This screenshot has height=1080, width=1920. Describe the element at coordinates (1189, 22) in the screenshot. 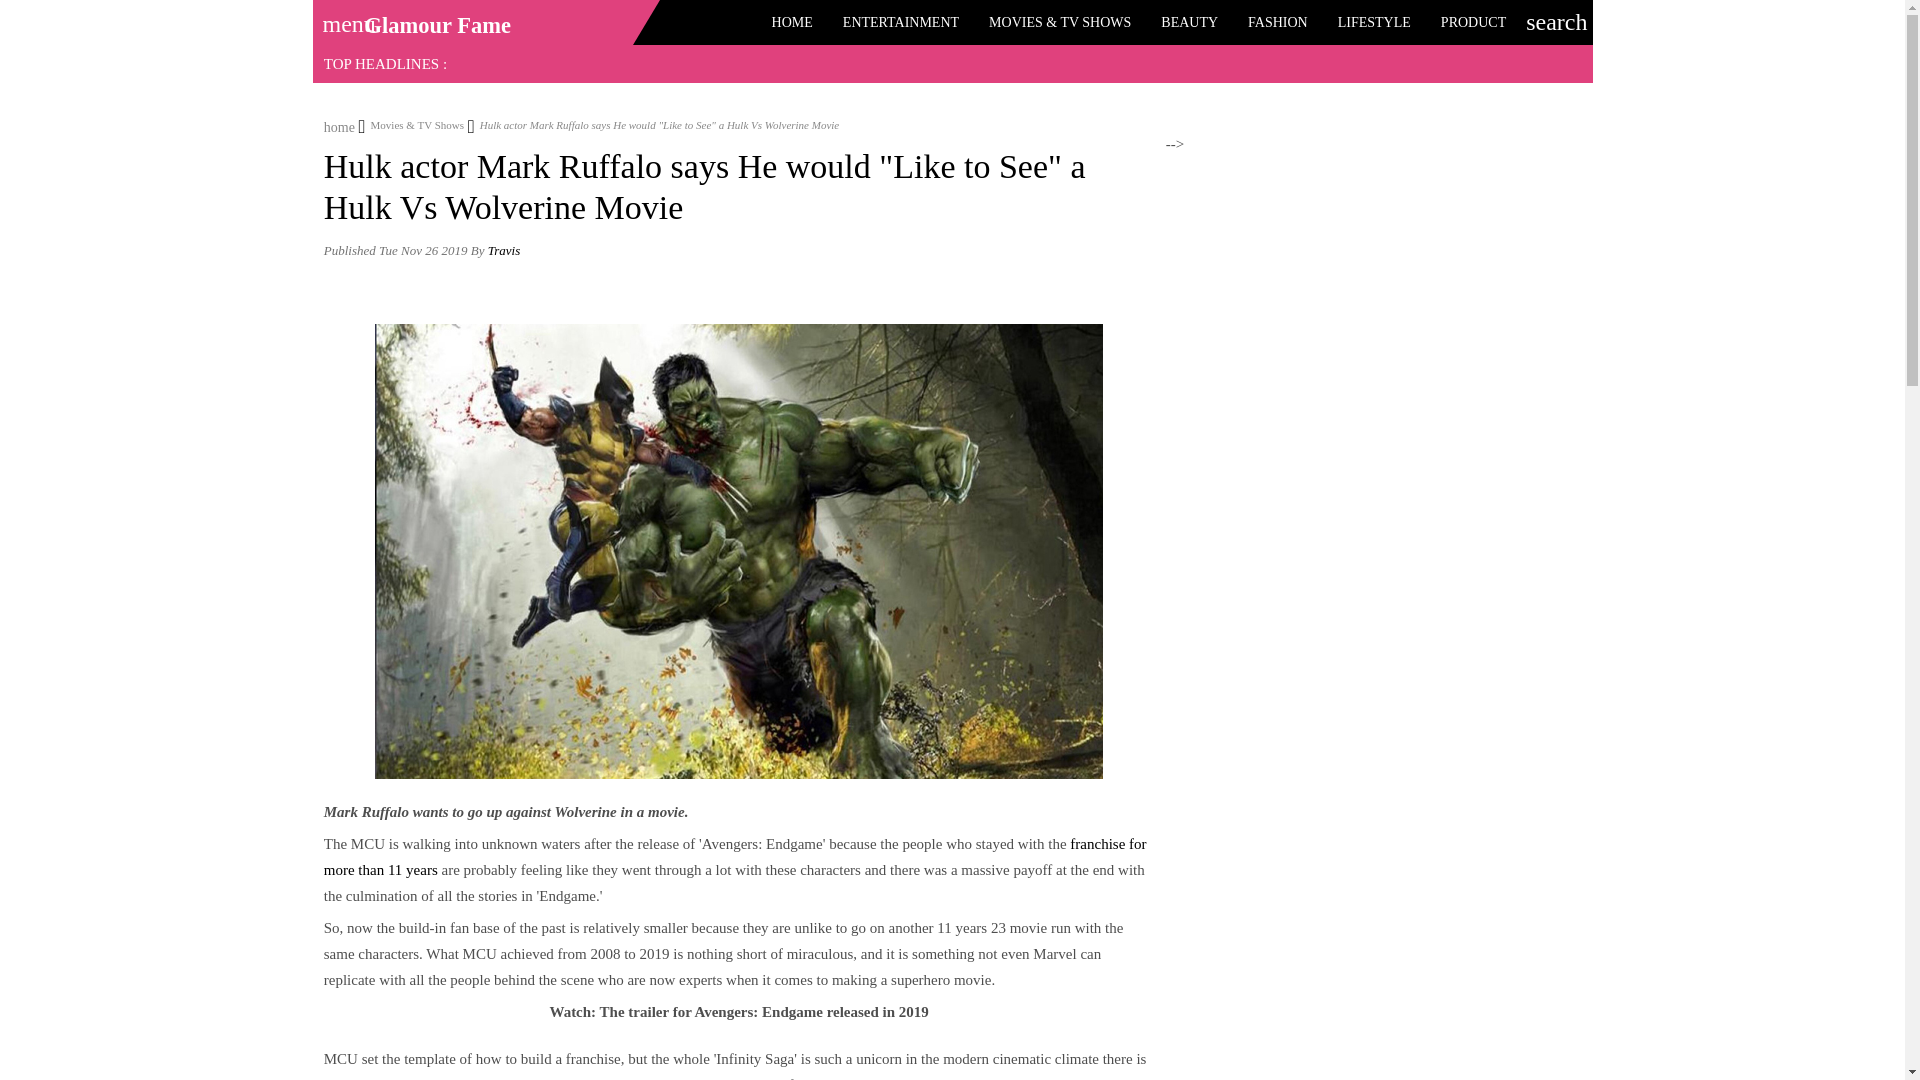

I see `BEAUTY` at that location.